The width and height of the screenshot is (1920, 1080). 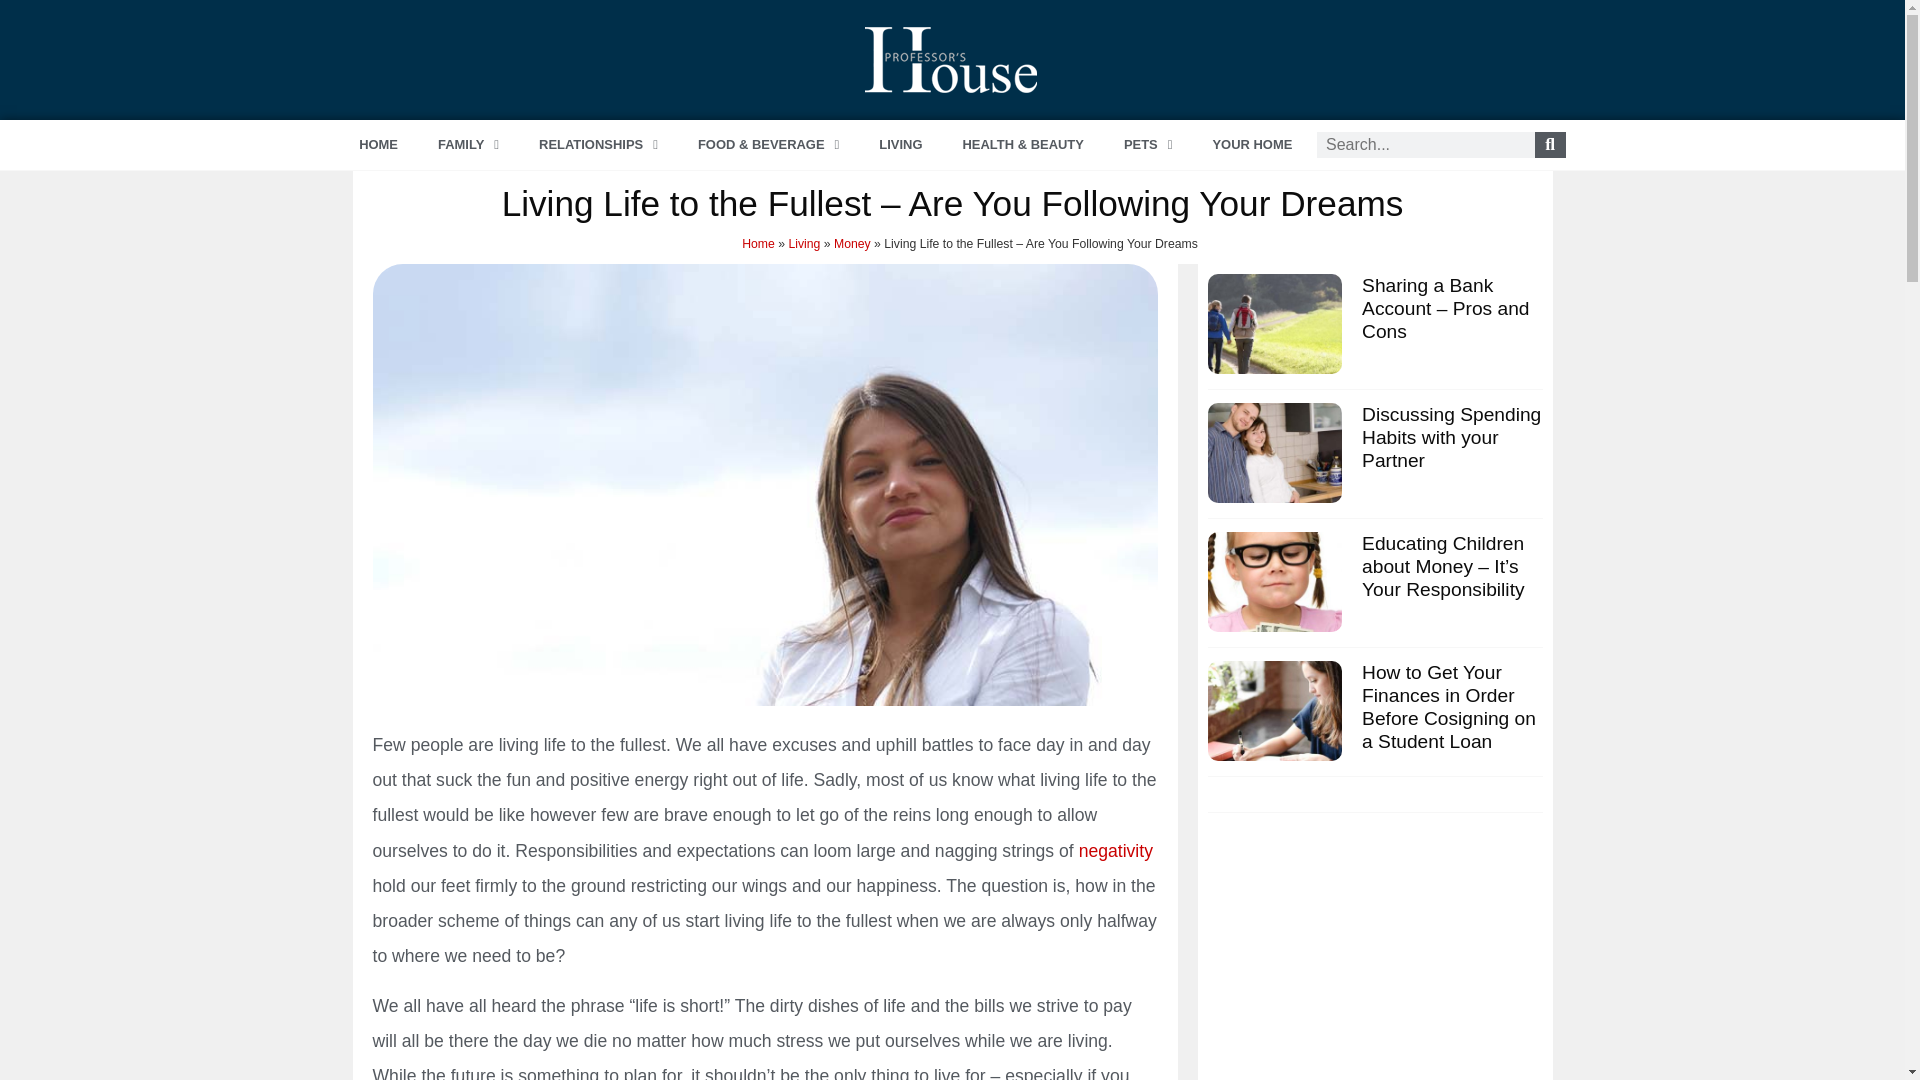 What do you see at coordinates (598, 144) in the screenshot?
I see `RELATIONSHIPS` at bounding box center [598, 144].